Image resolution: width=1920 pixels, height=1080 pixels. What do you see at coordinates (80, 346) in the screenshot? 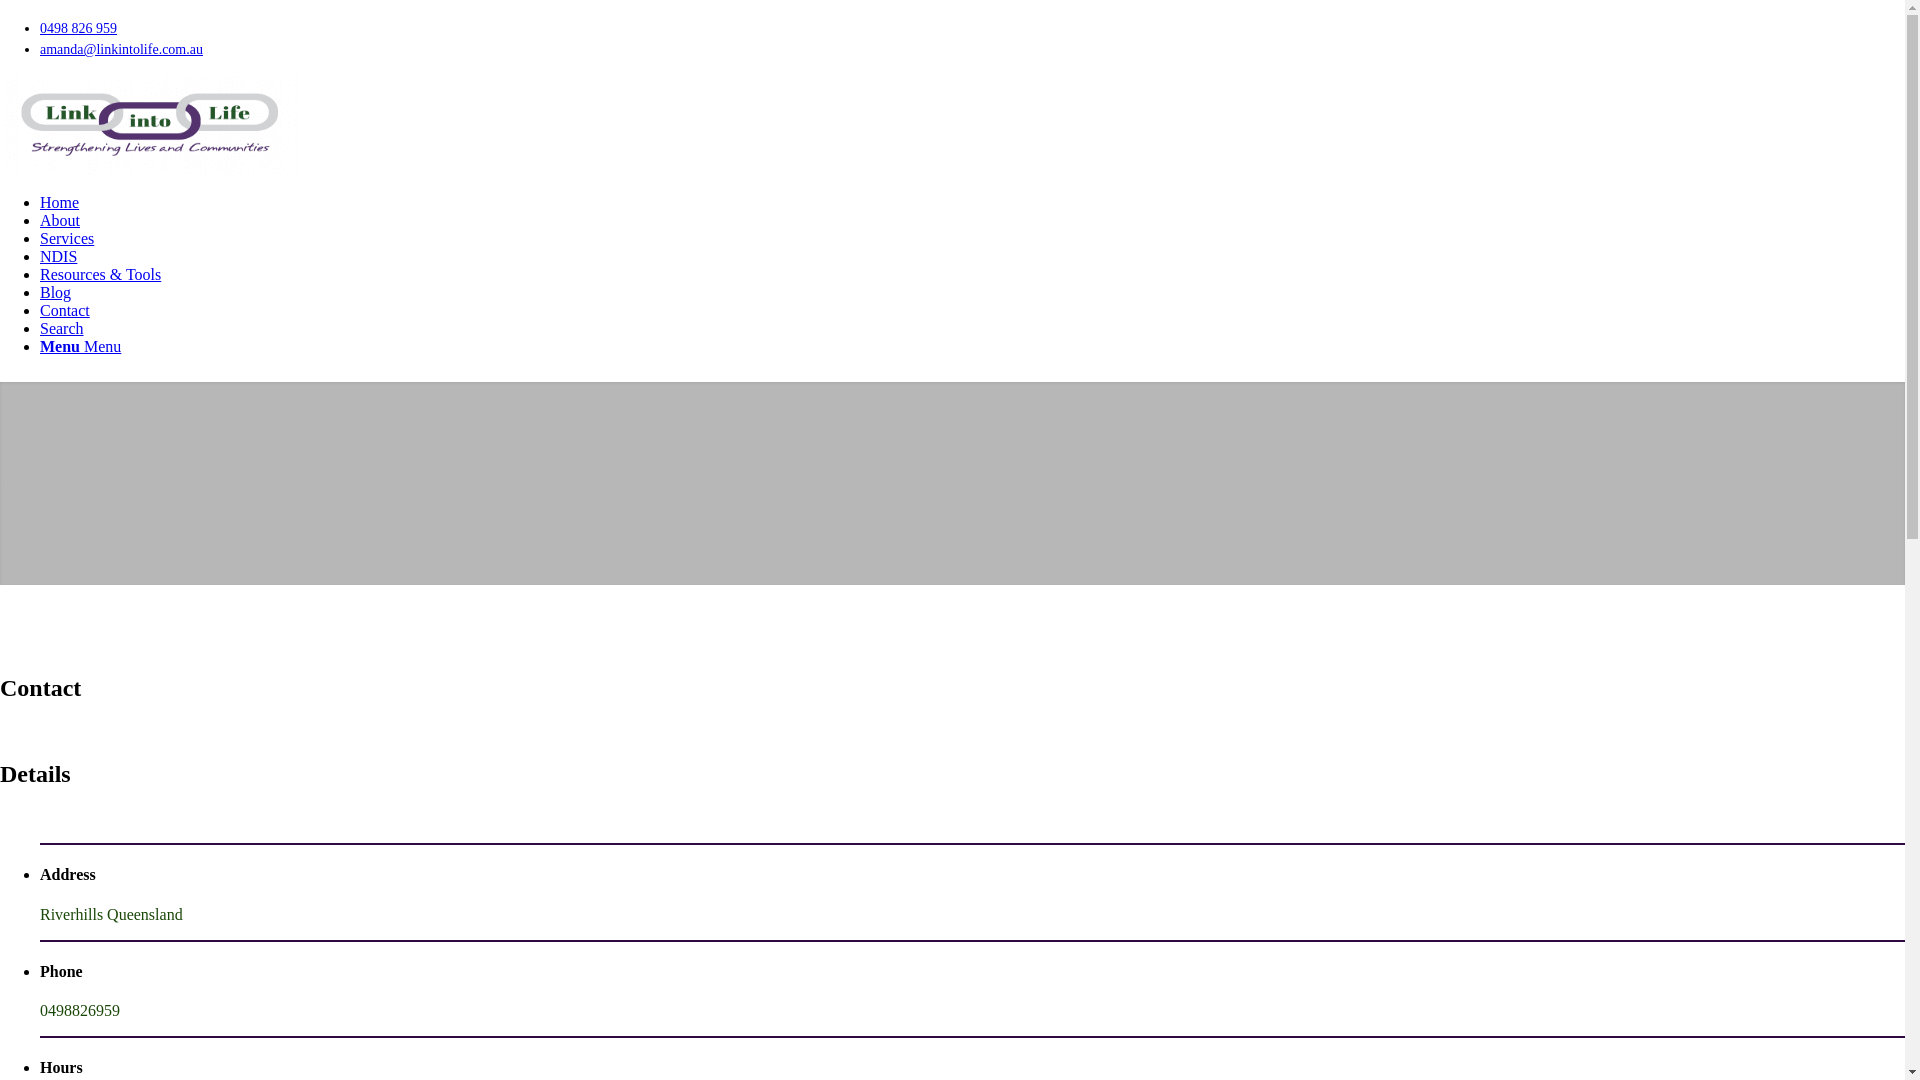
I see `Menu Menu` at bounding box center [80, 346].